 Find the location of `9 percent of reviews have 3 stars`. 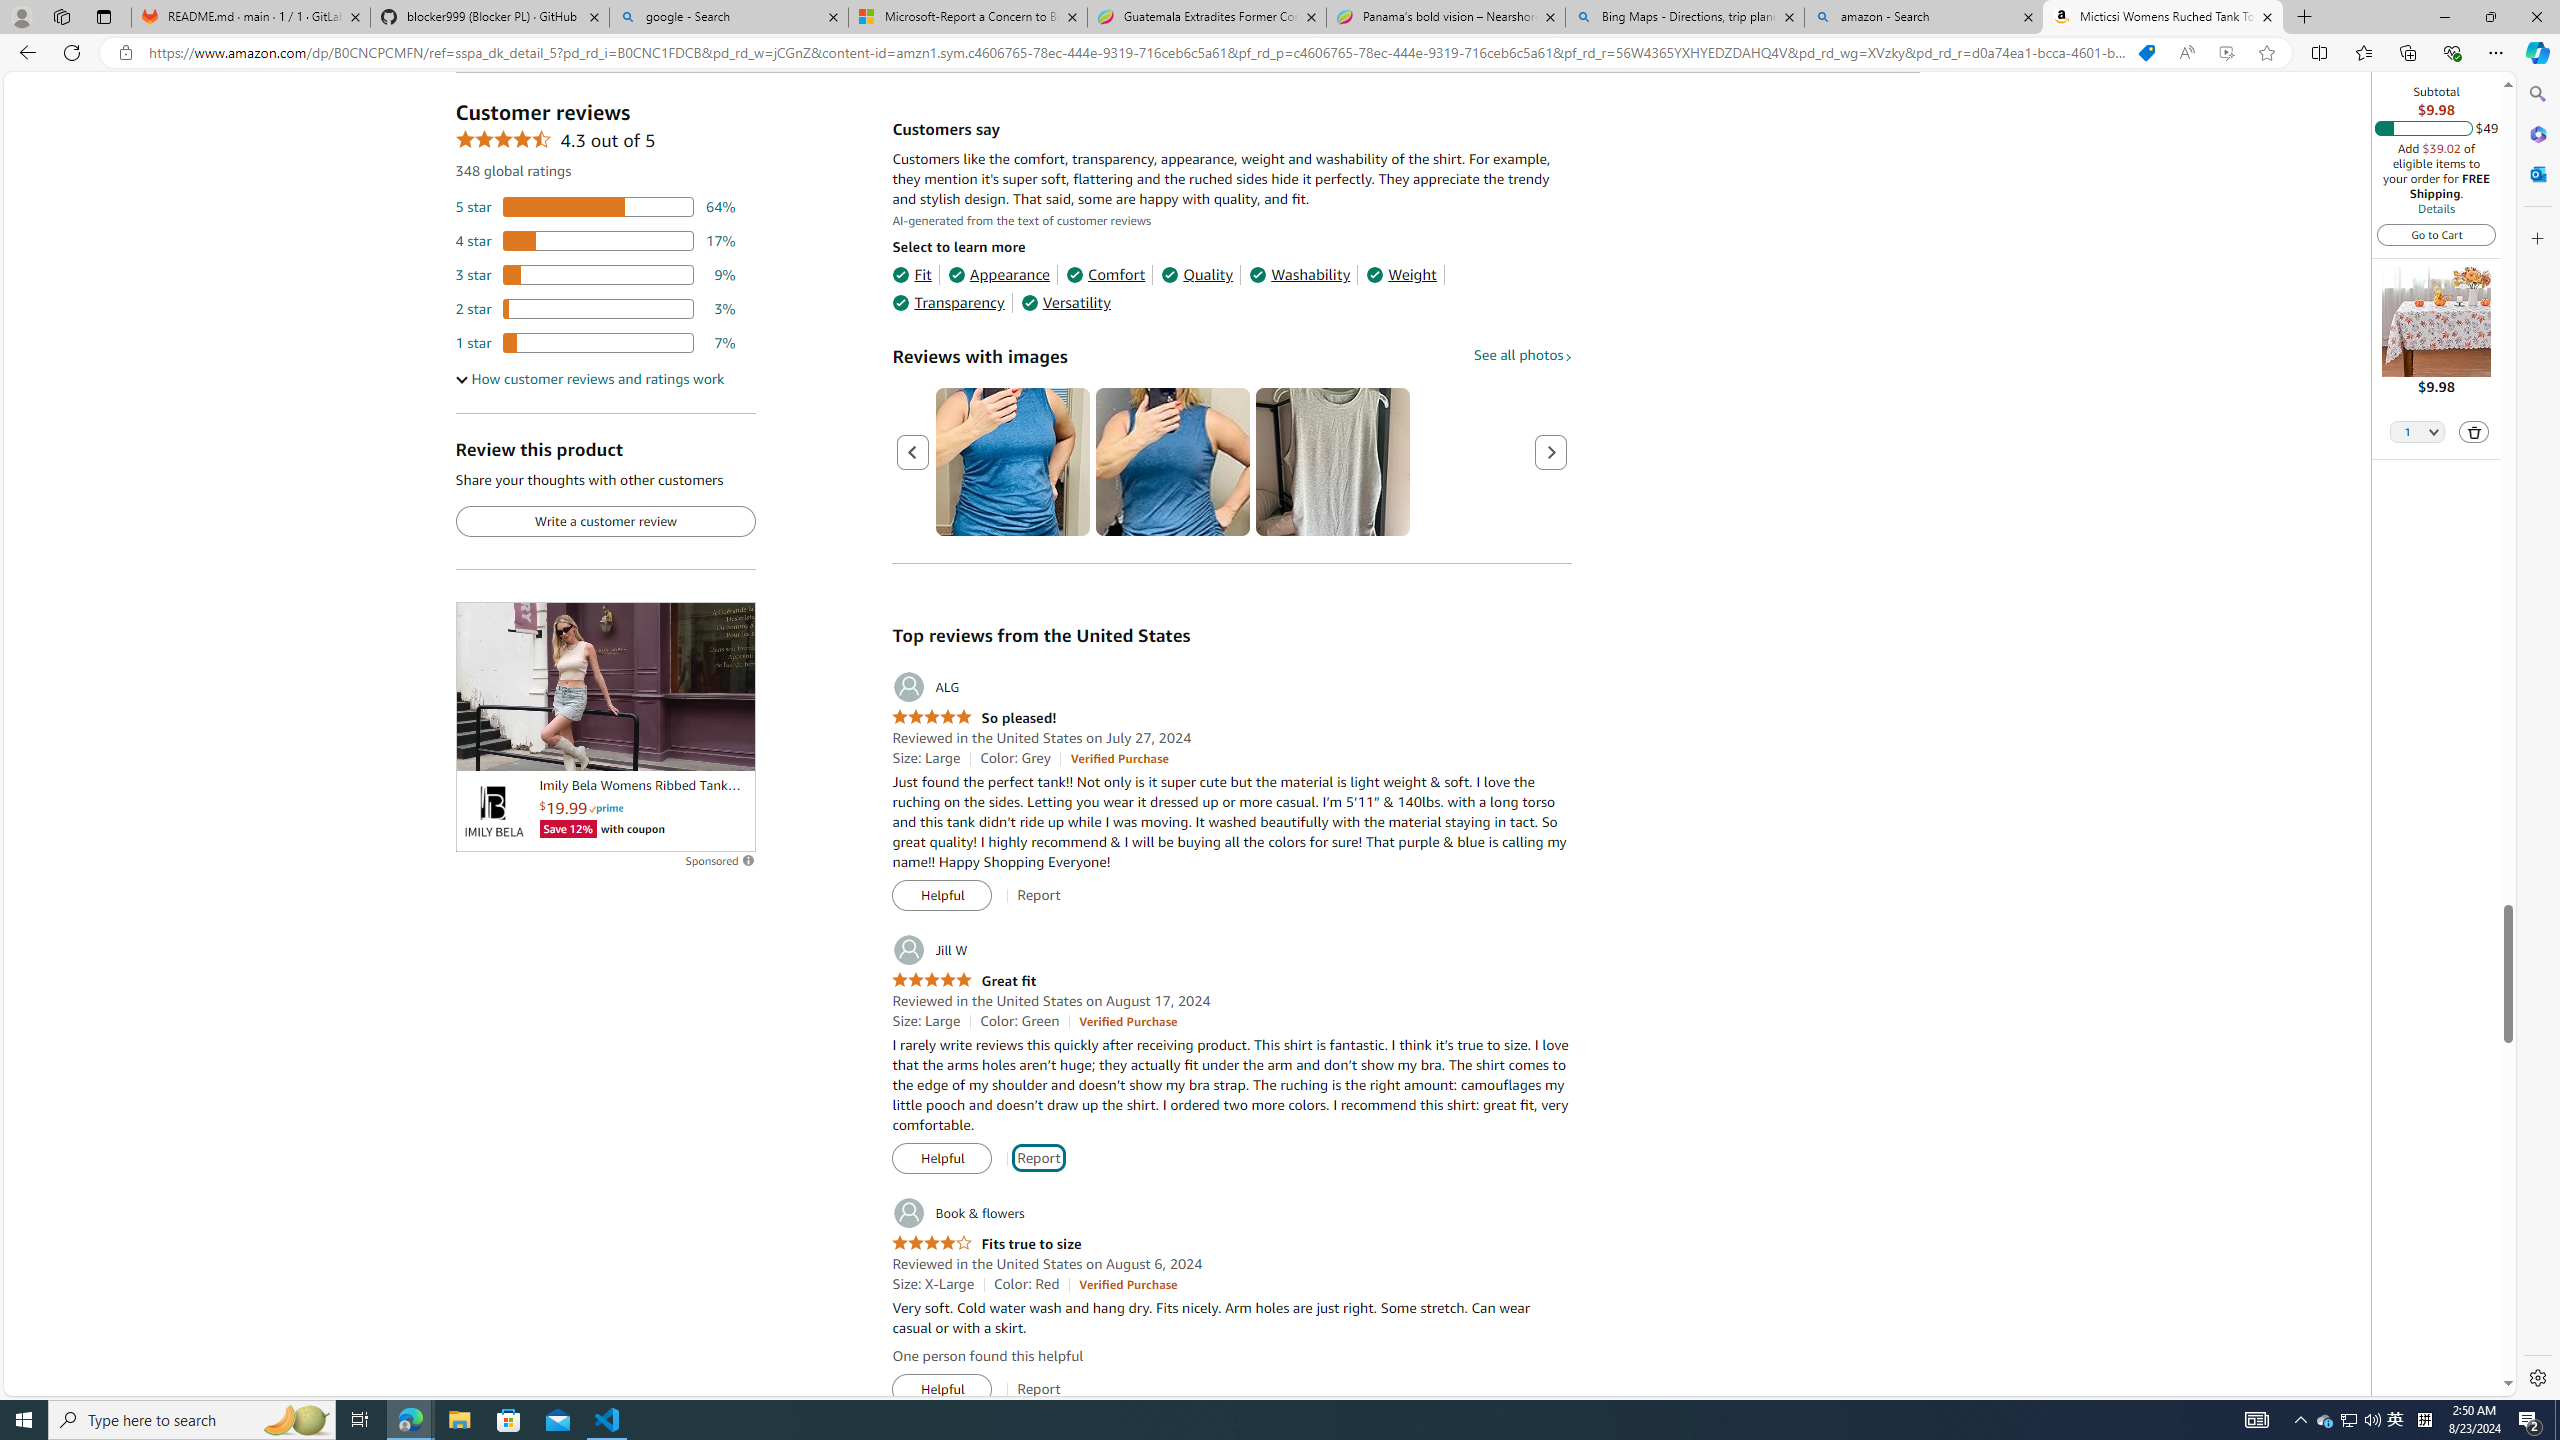

9 percent of reviews have 3 stars is located at coordinates (596, 275).